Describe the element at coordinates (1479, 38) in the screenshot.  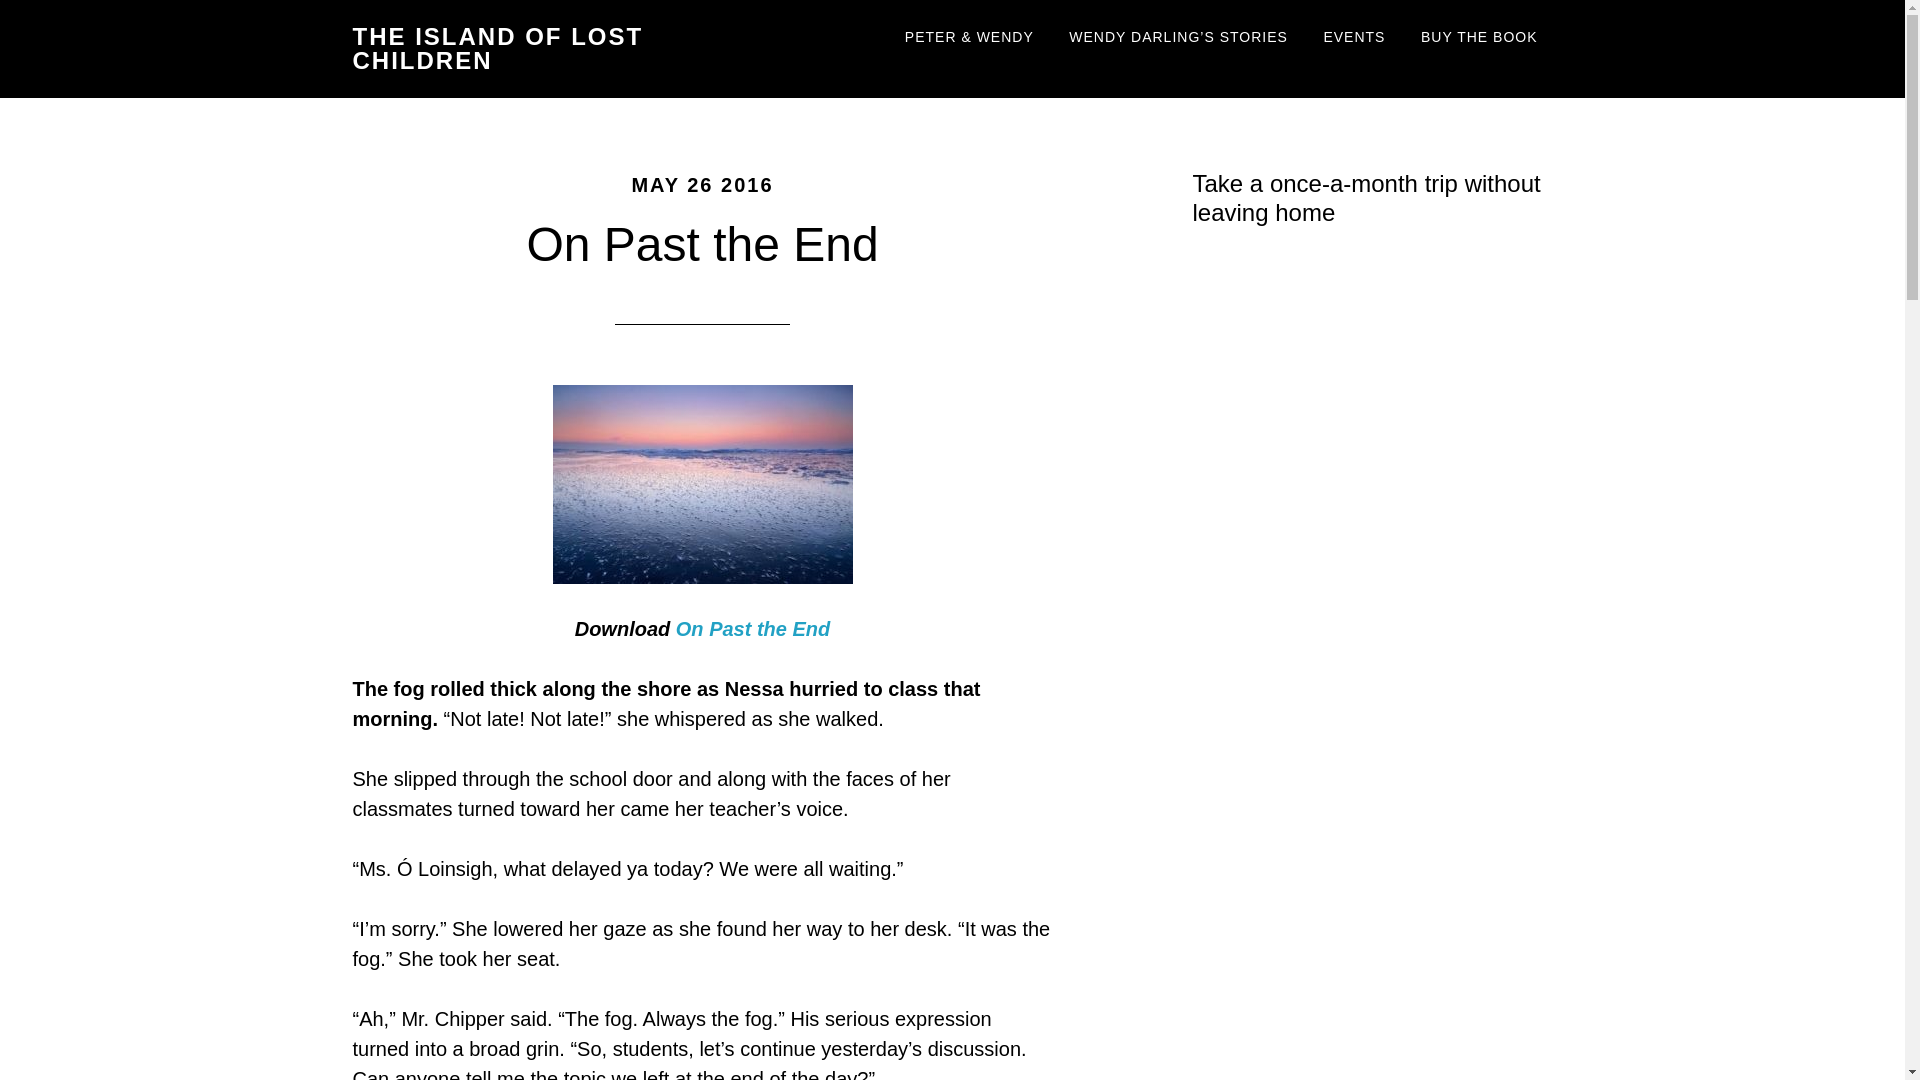
I see `BUY THE BOOK` at that location.